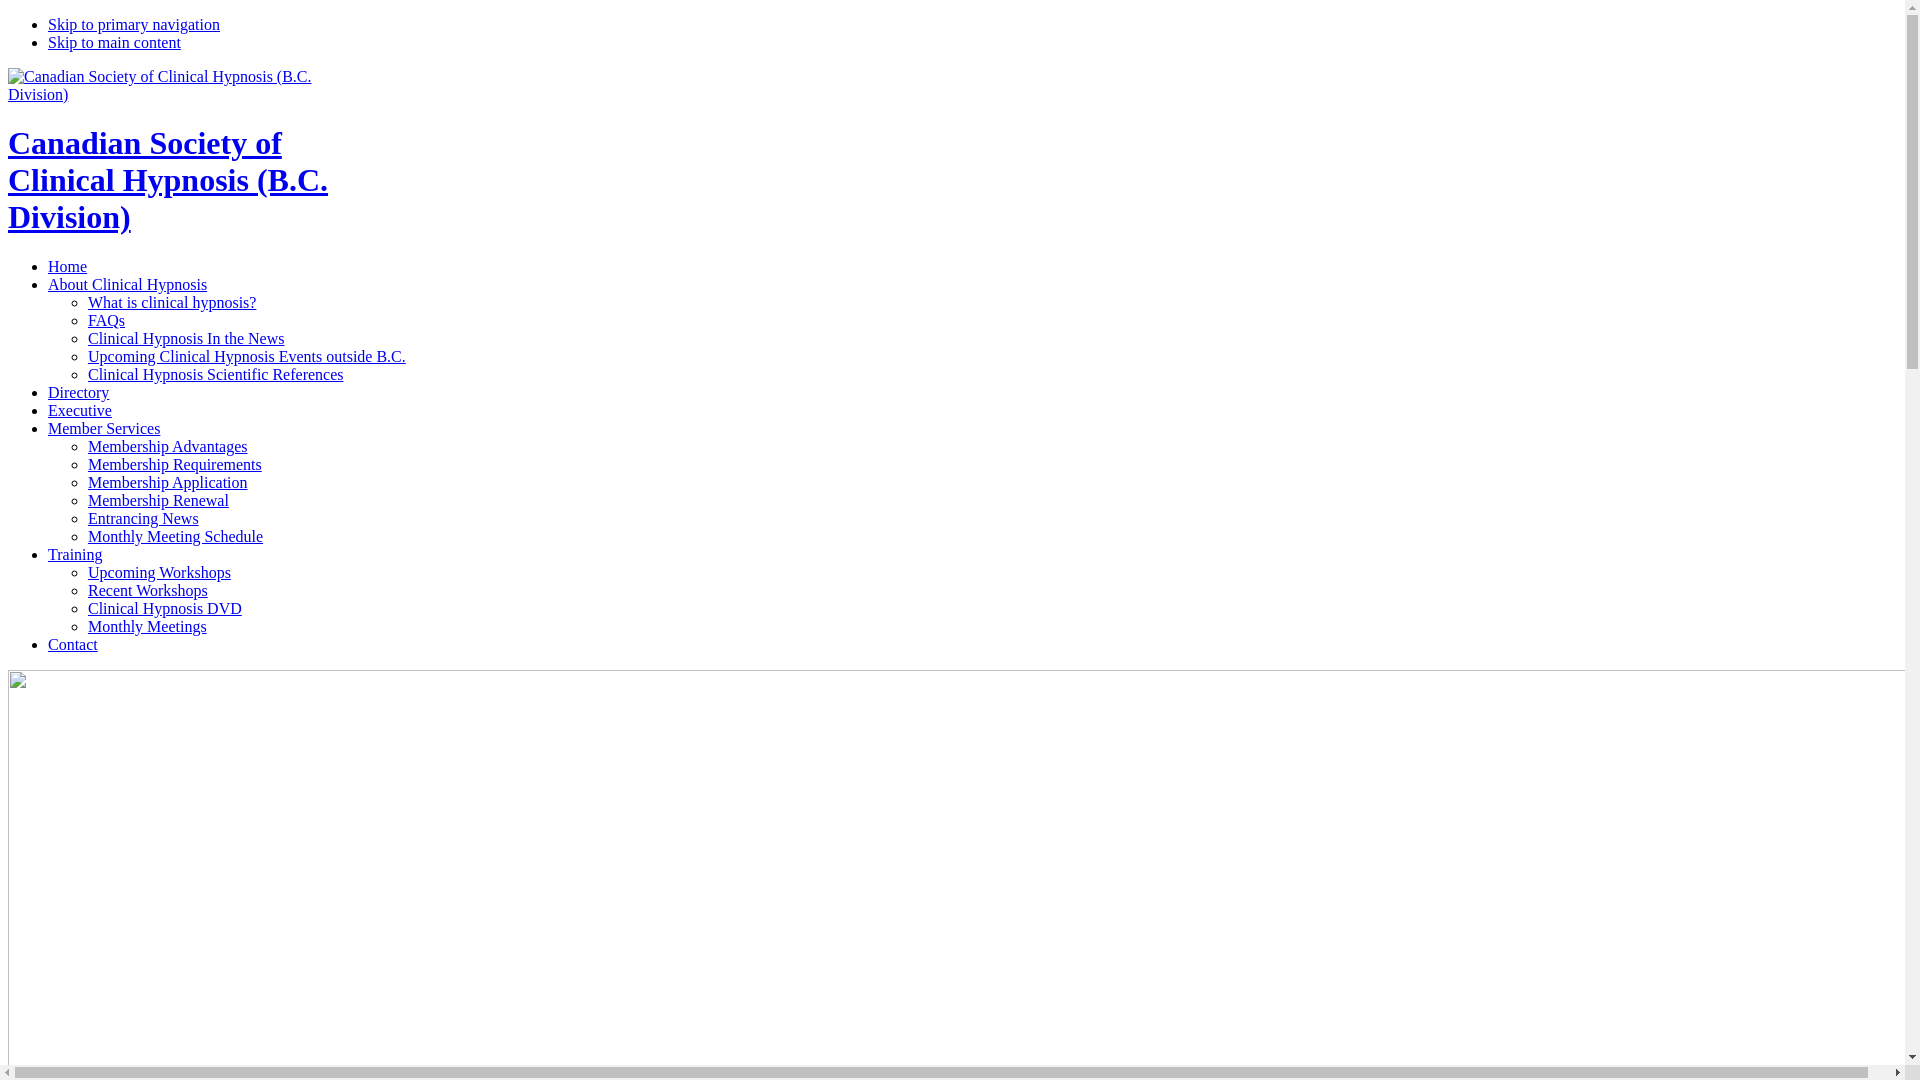 This screenshot has height=1080, width=1920. I want to click on Clinical Hypnosis DVD, so click(165, 608).